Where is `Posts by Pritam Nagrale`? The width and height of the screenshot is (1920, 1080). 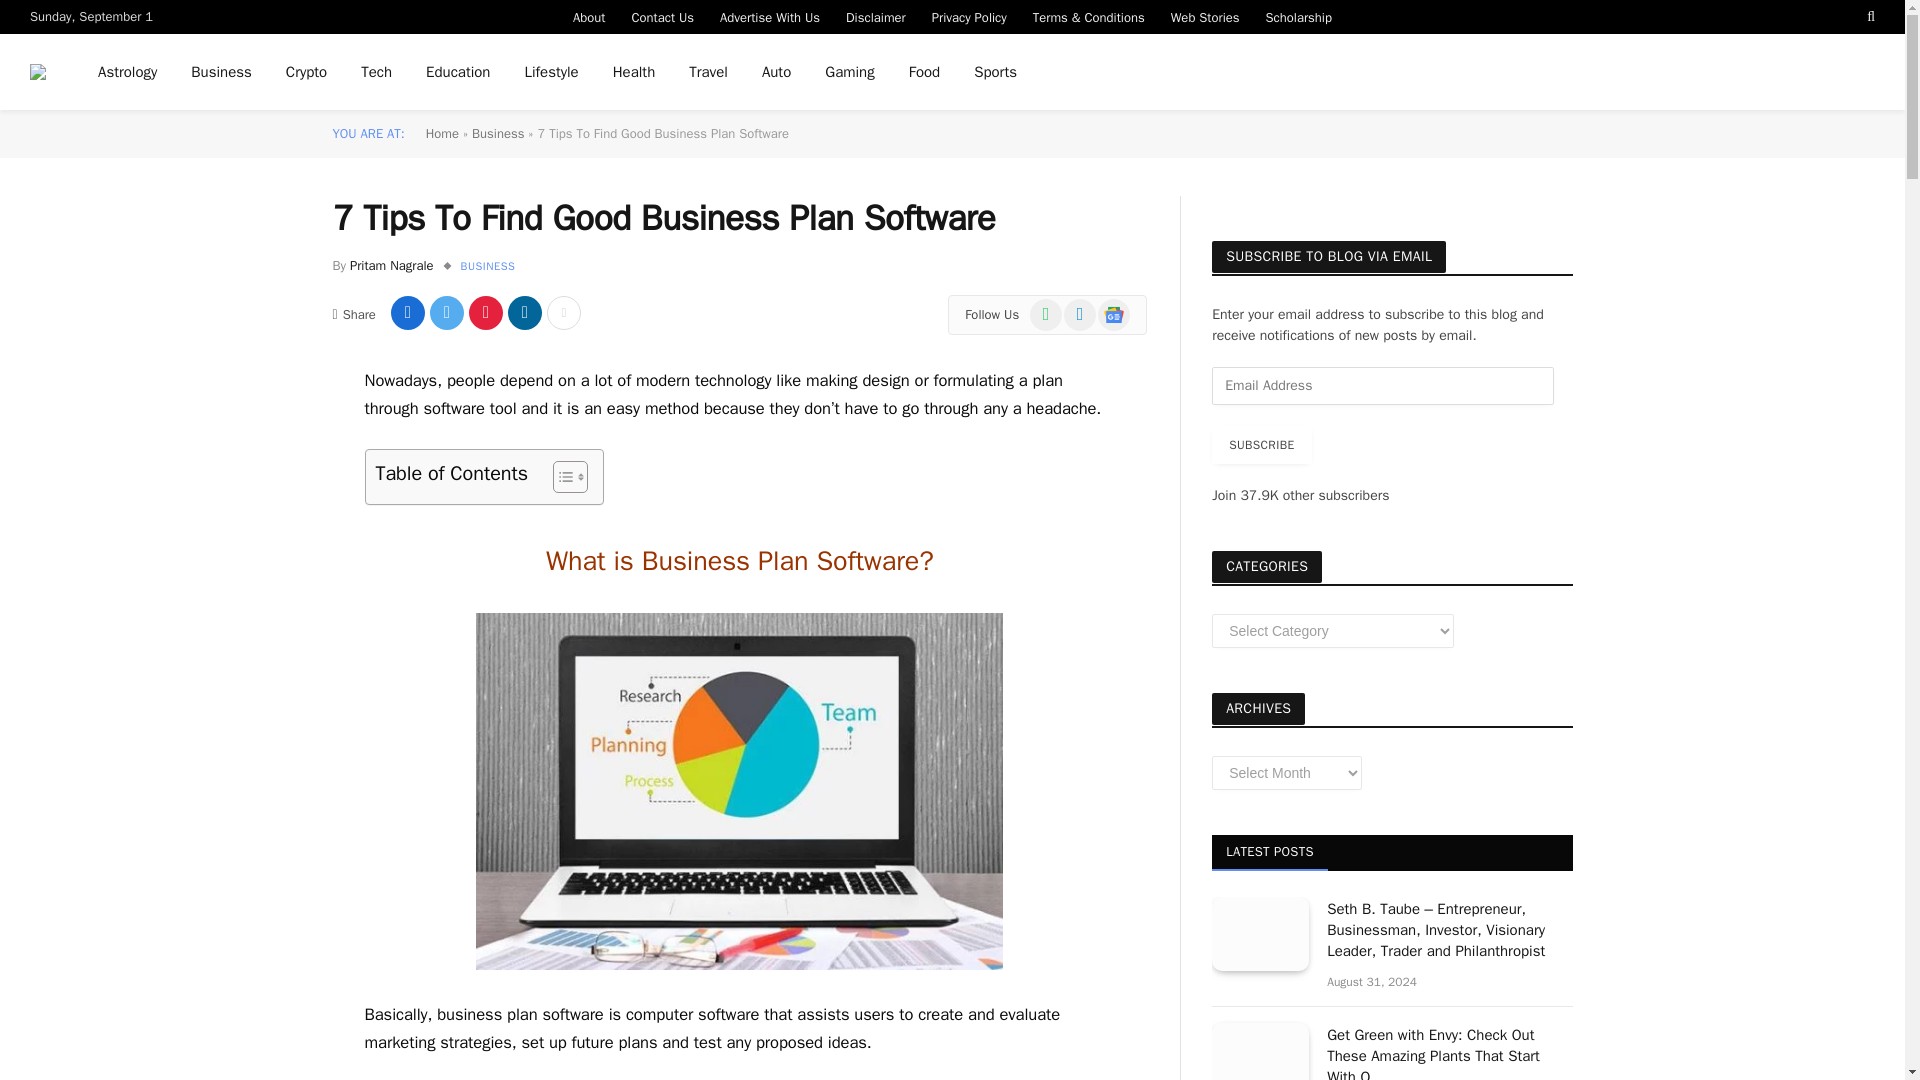 Posts by Pritam Nagrale is located at coordinates (391, 266).